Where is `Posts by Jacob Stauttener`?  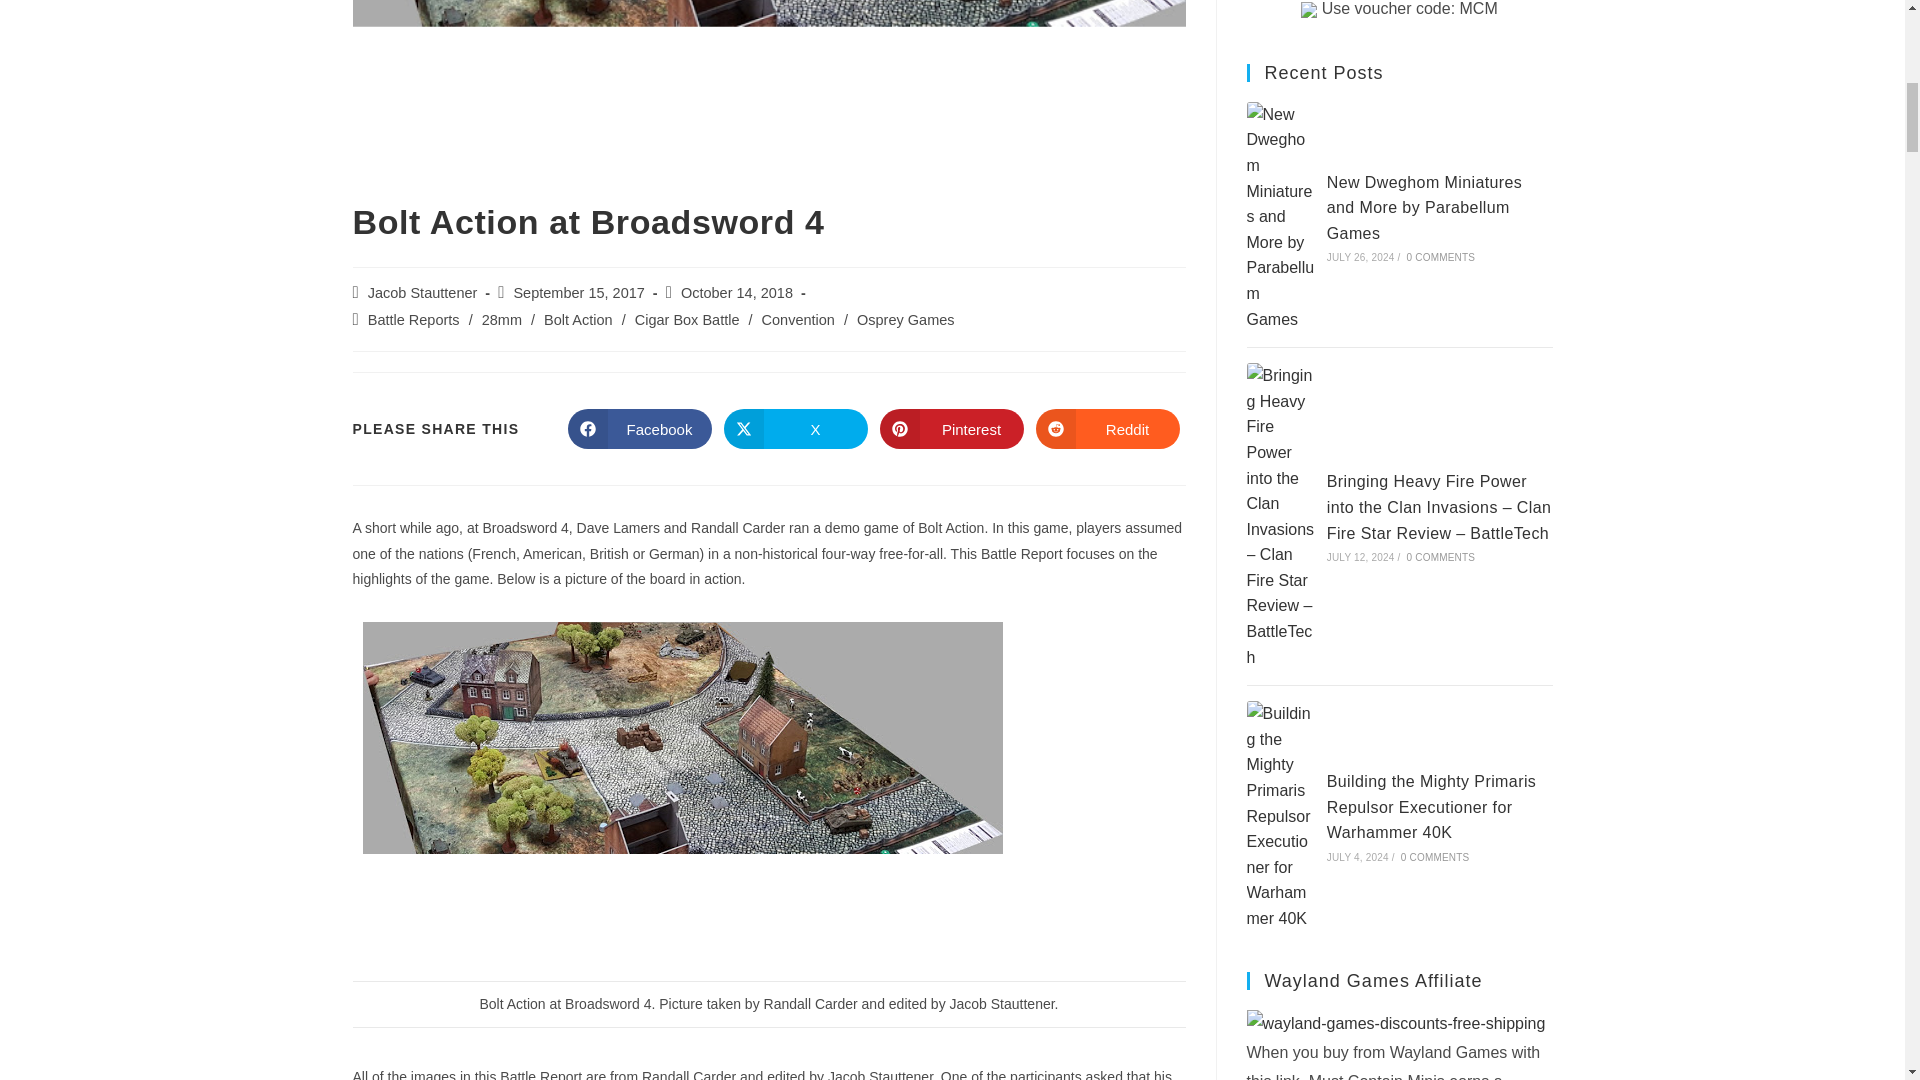 Posts by Jacob Stauttener is located at coordinates (423, 293).